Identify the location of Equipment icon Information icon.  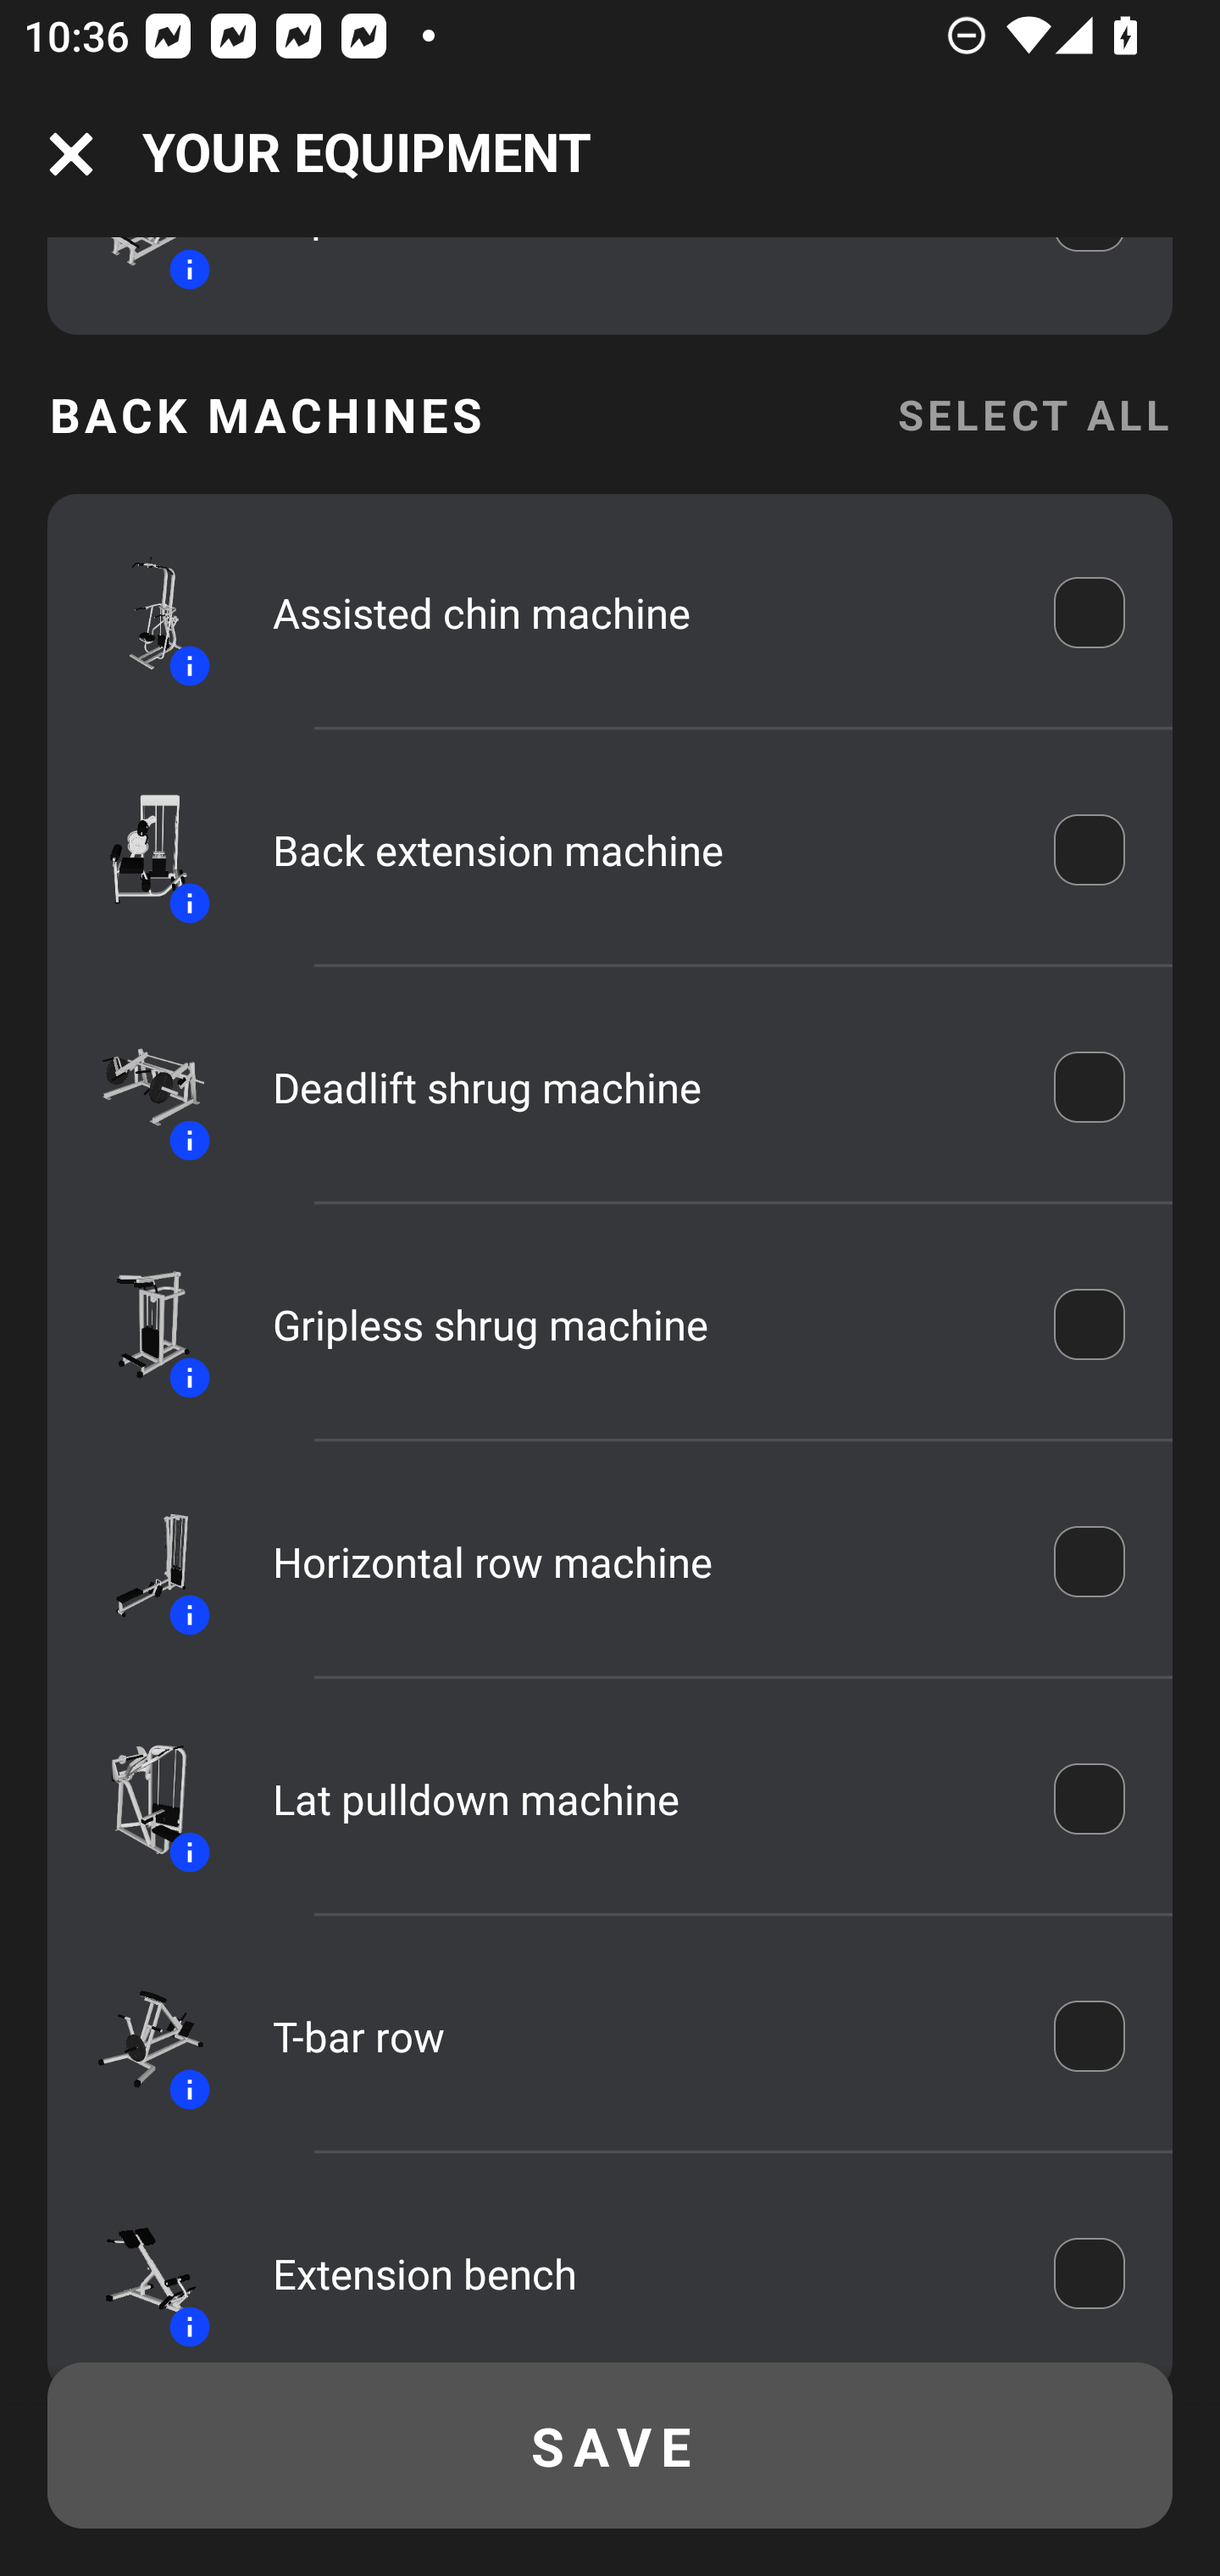
(136, 2273).